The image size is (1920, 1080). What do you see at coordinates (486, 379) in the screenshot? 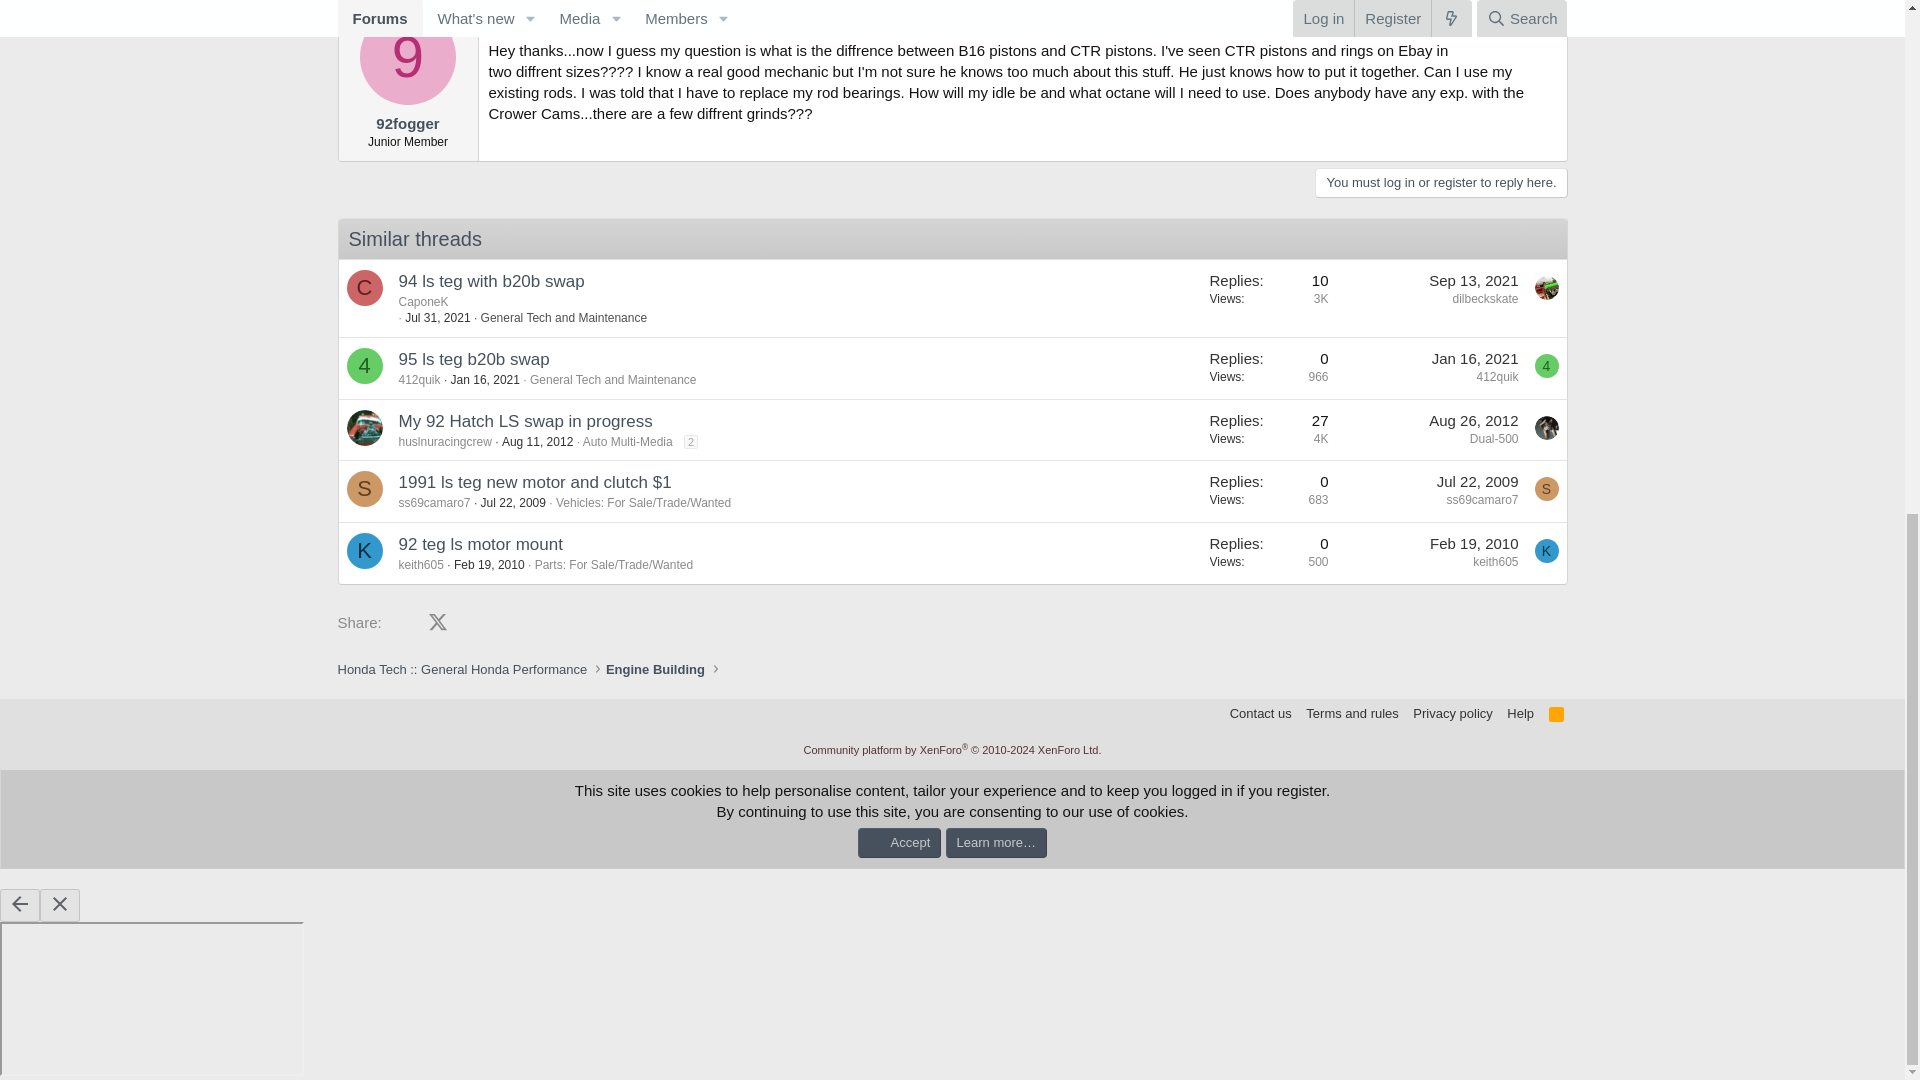
I see `Jan 16, 2021 at 12:34 PM` at bounding box center [486, 379].